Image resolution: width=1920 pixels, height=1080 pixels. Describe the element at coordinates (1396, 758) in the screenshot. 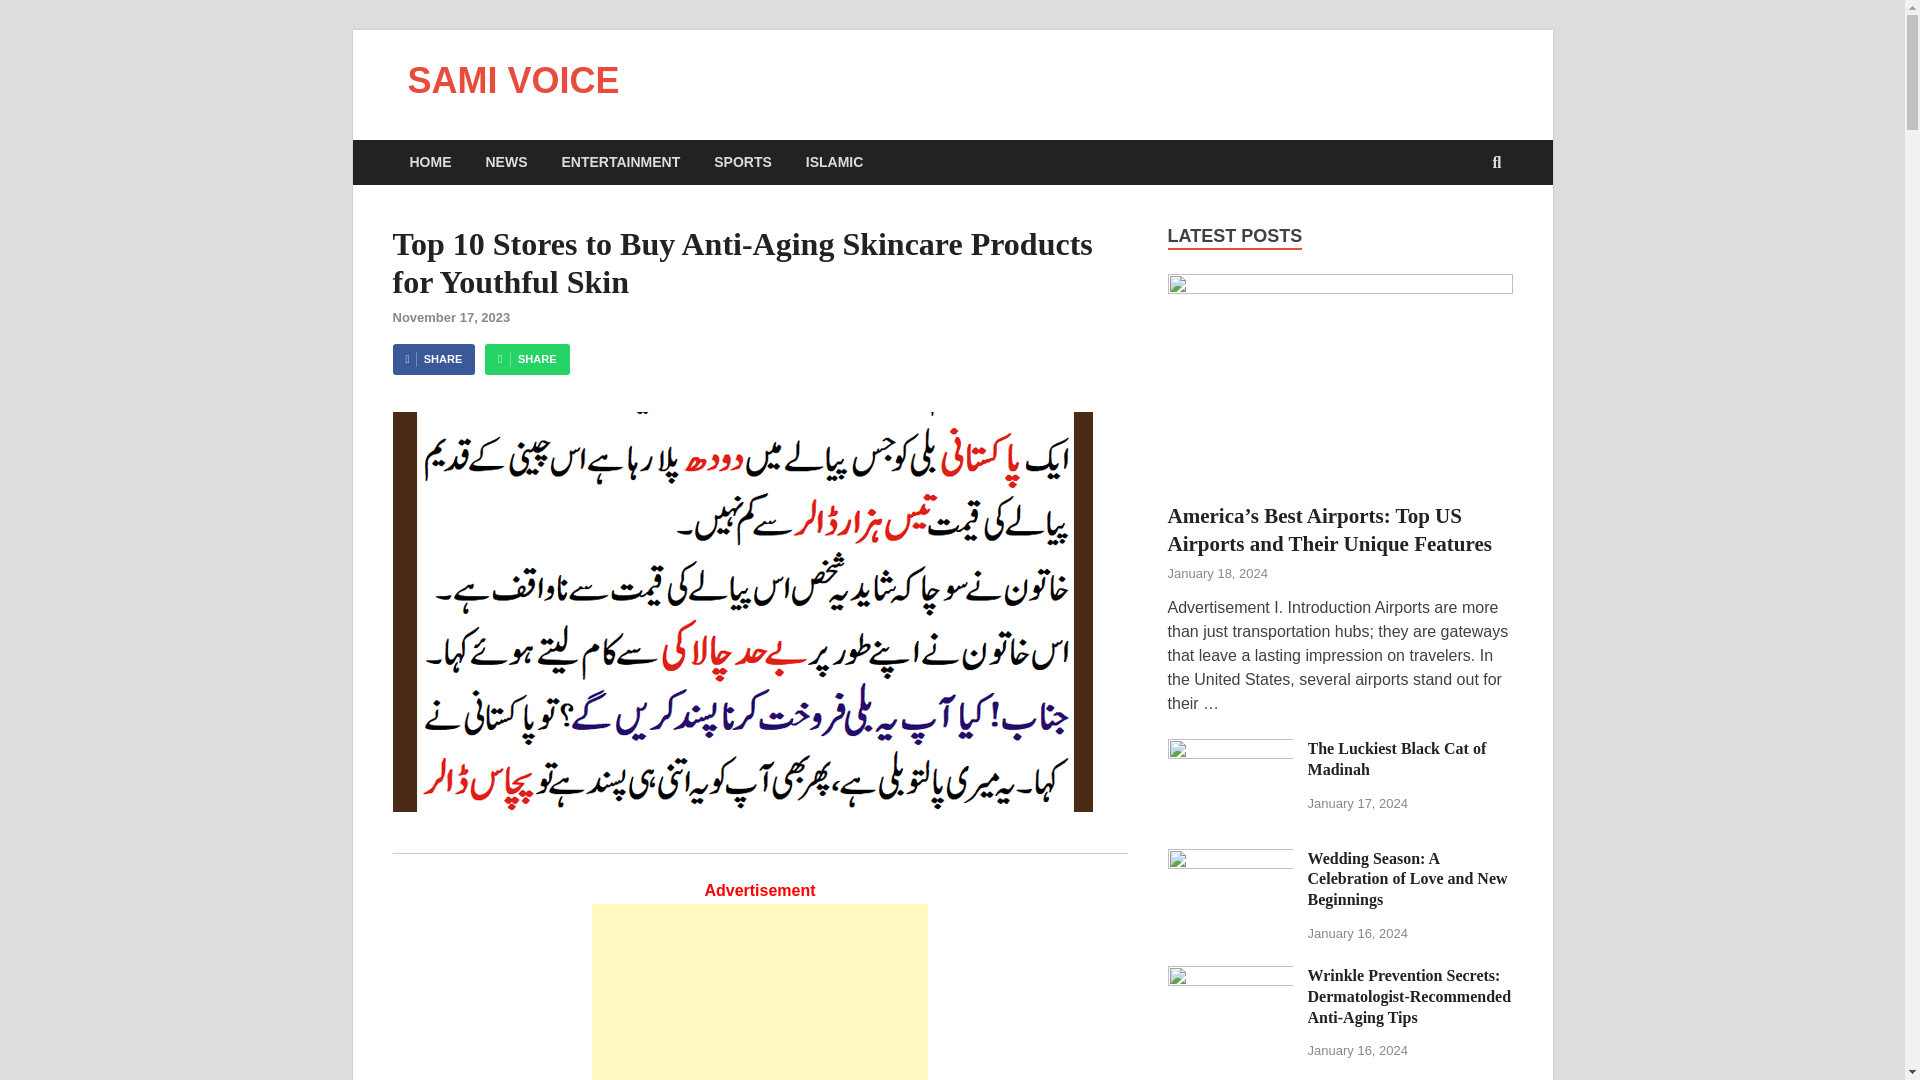

I see `The Luckiest Black Cat of Madinah` at that location.